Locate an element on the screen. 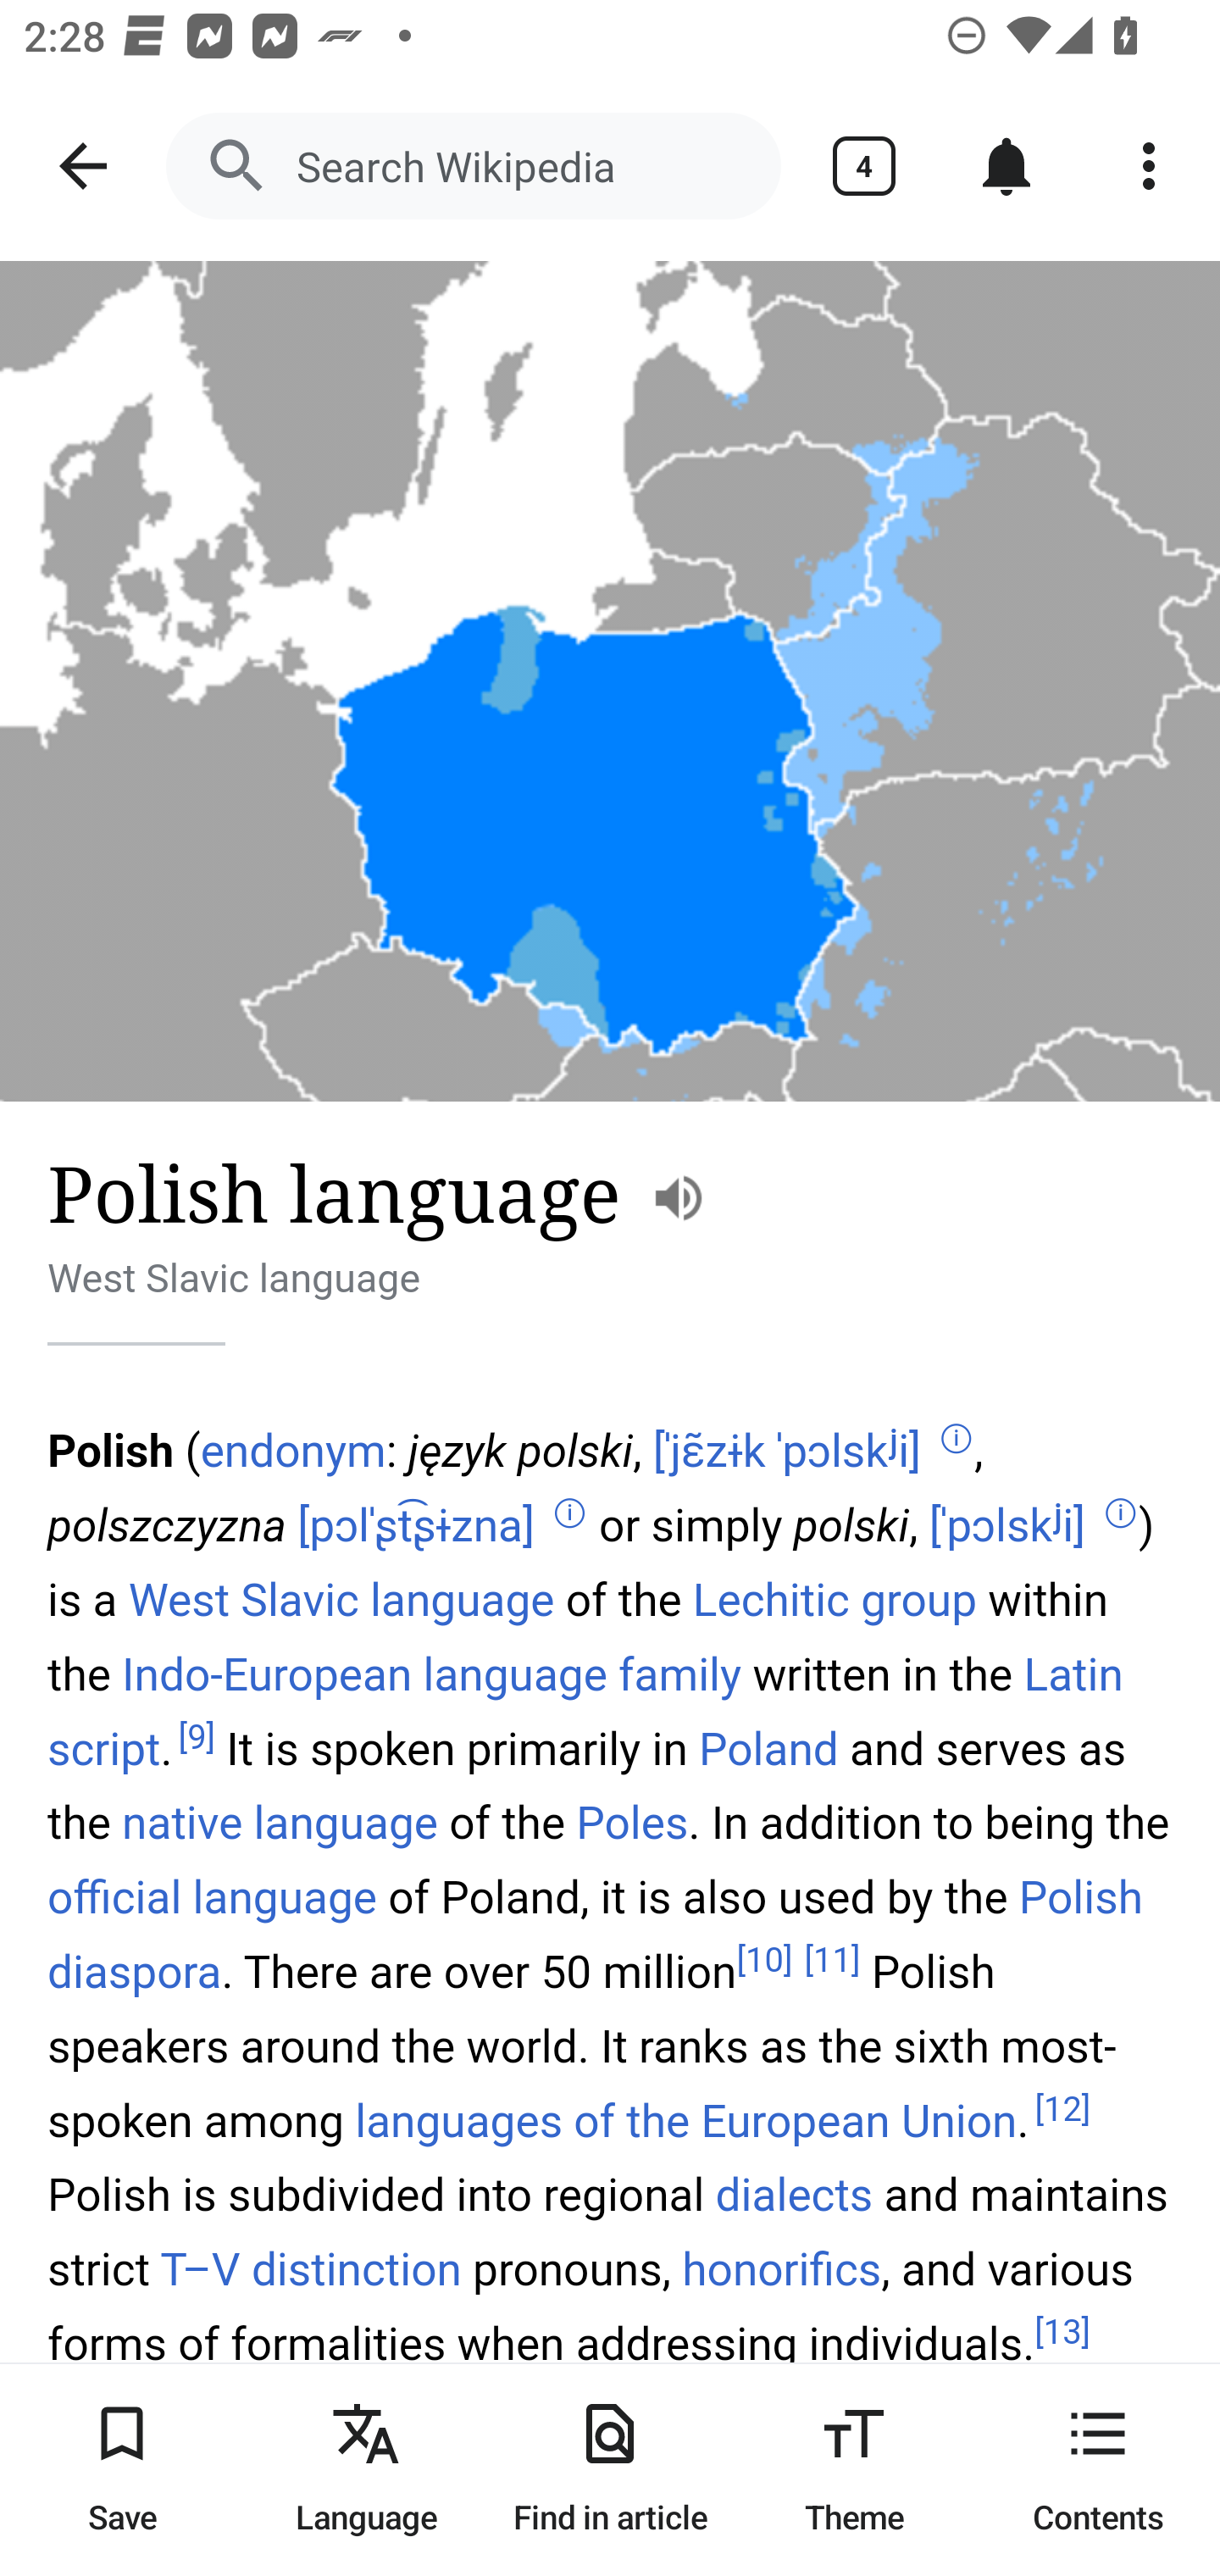  dialects is located at coordinates (794, 2195).